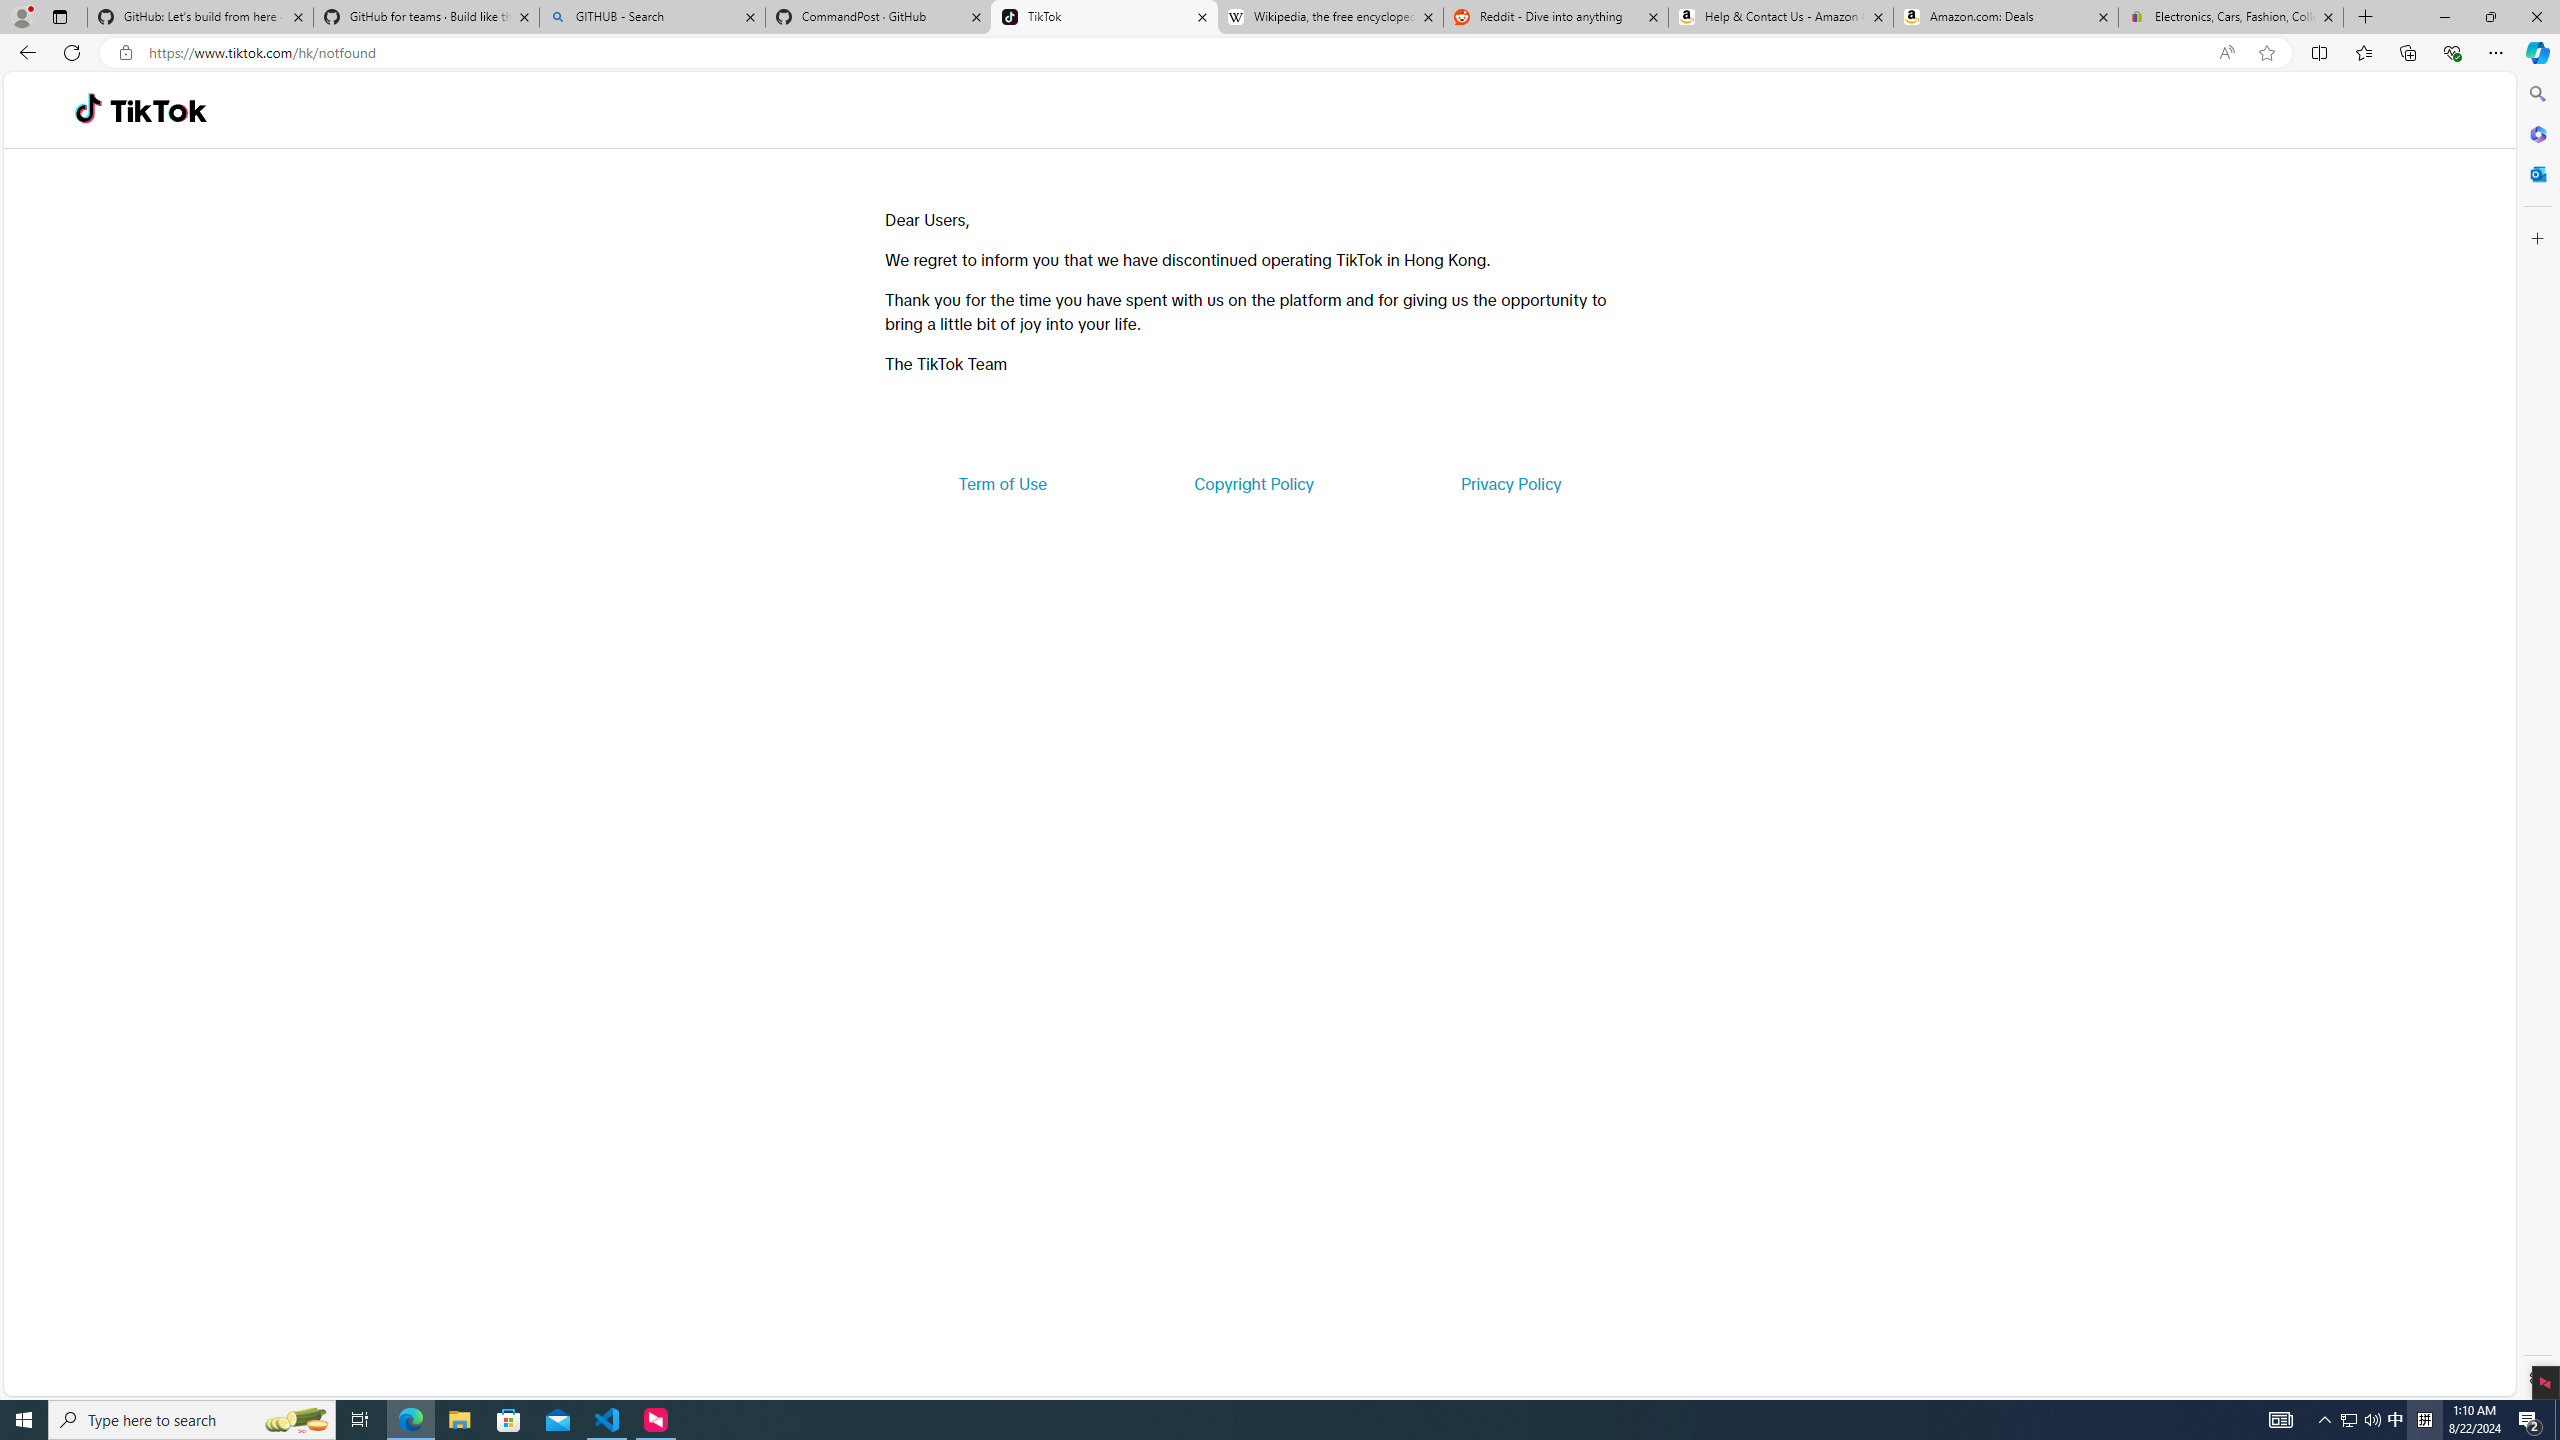  I want to click on Copyright Policy, so click(1252, 484).